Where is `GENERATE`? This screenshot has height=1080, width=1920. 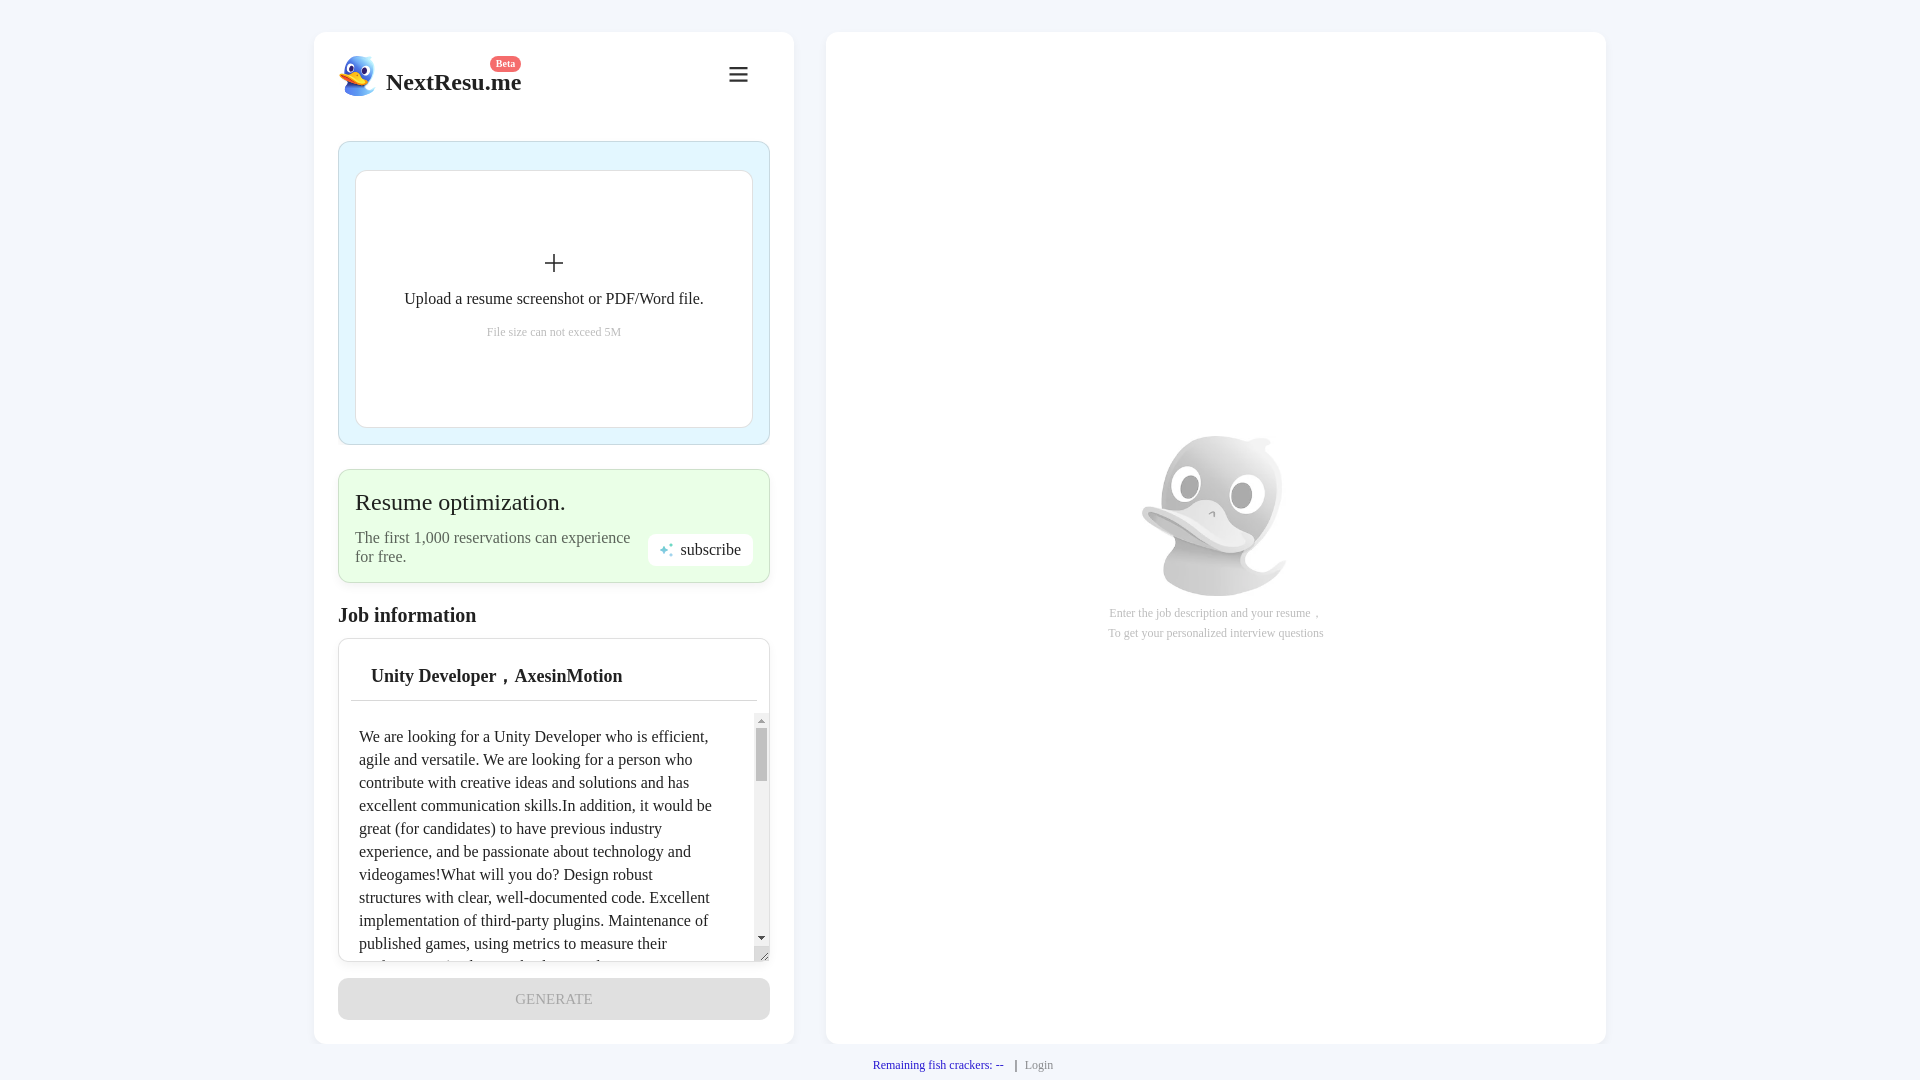 GENERATE is located at coordinates (553, 998).